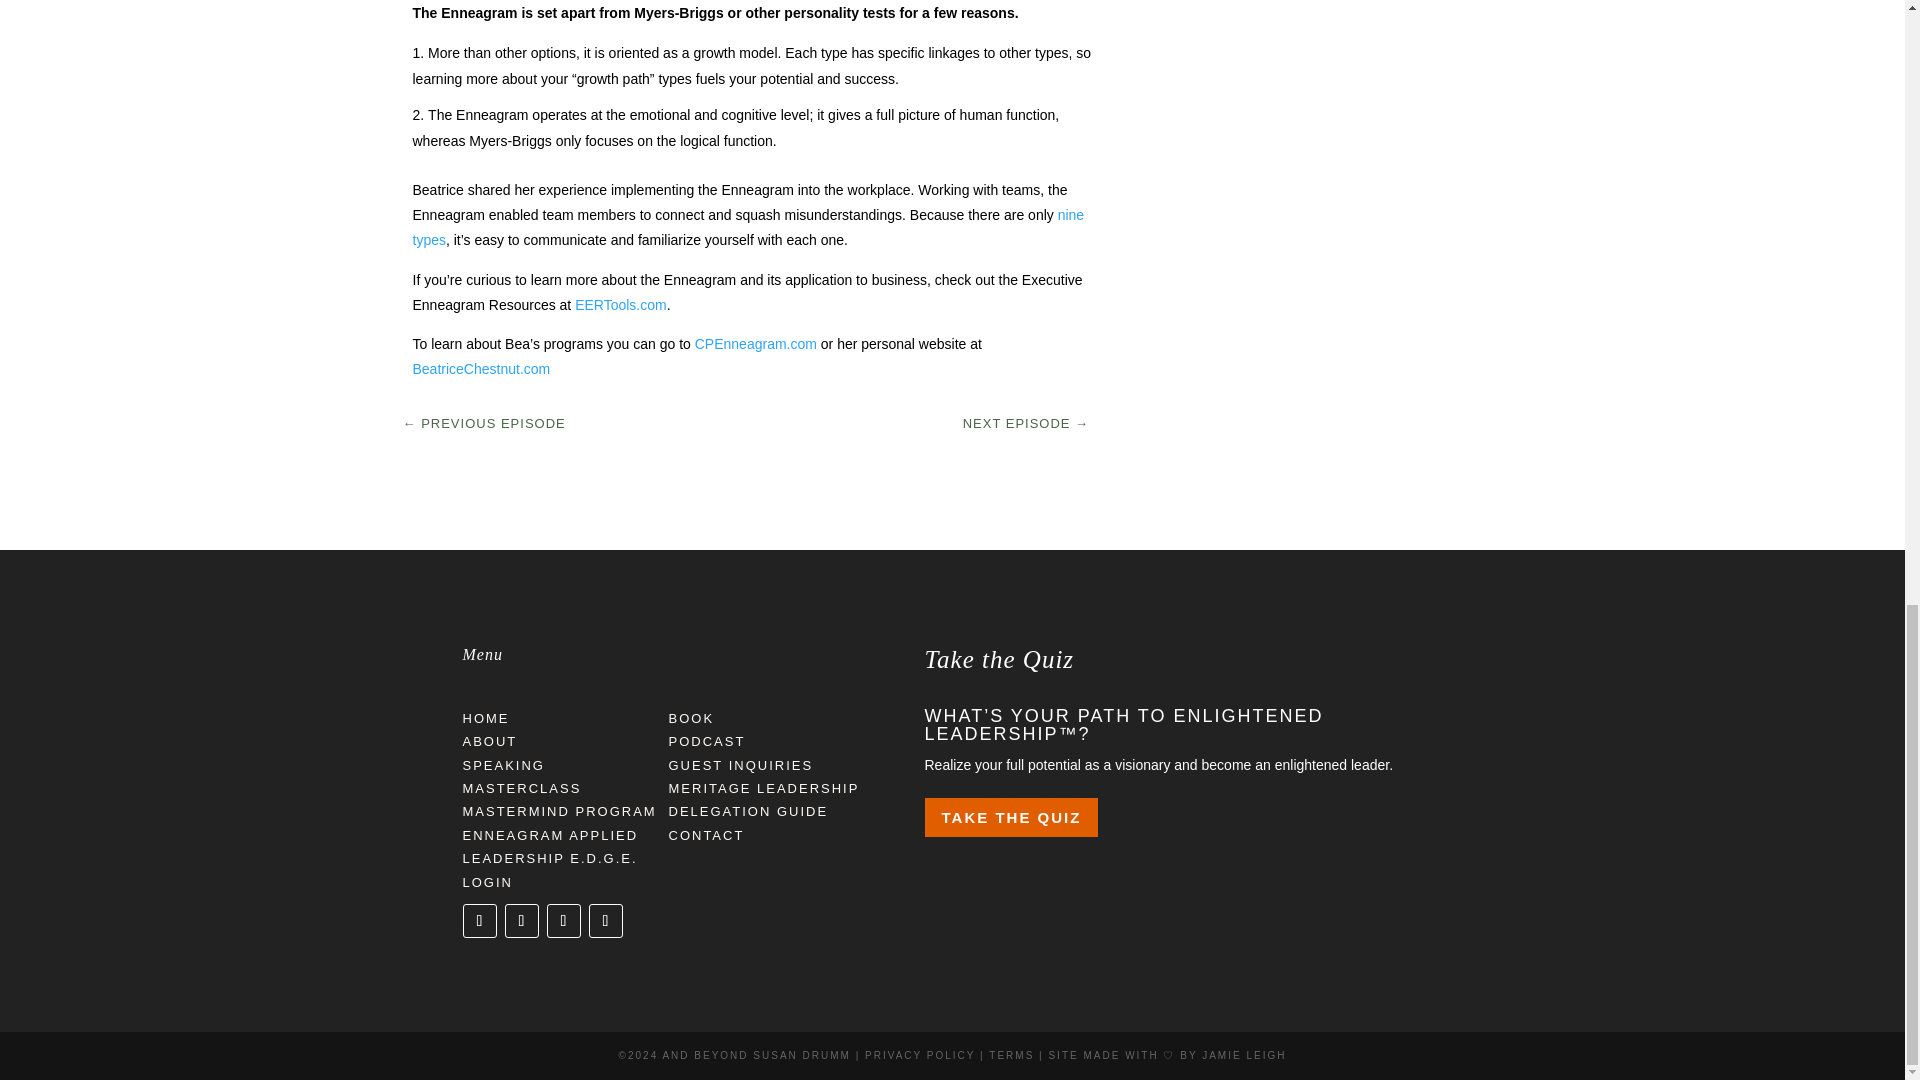 The height and width of the screenshot is (1080, 1920). What do you see at coordinates (748, 228) in the screenshot?
I see `nine types` at bounding box center [748, 228].